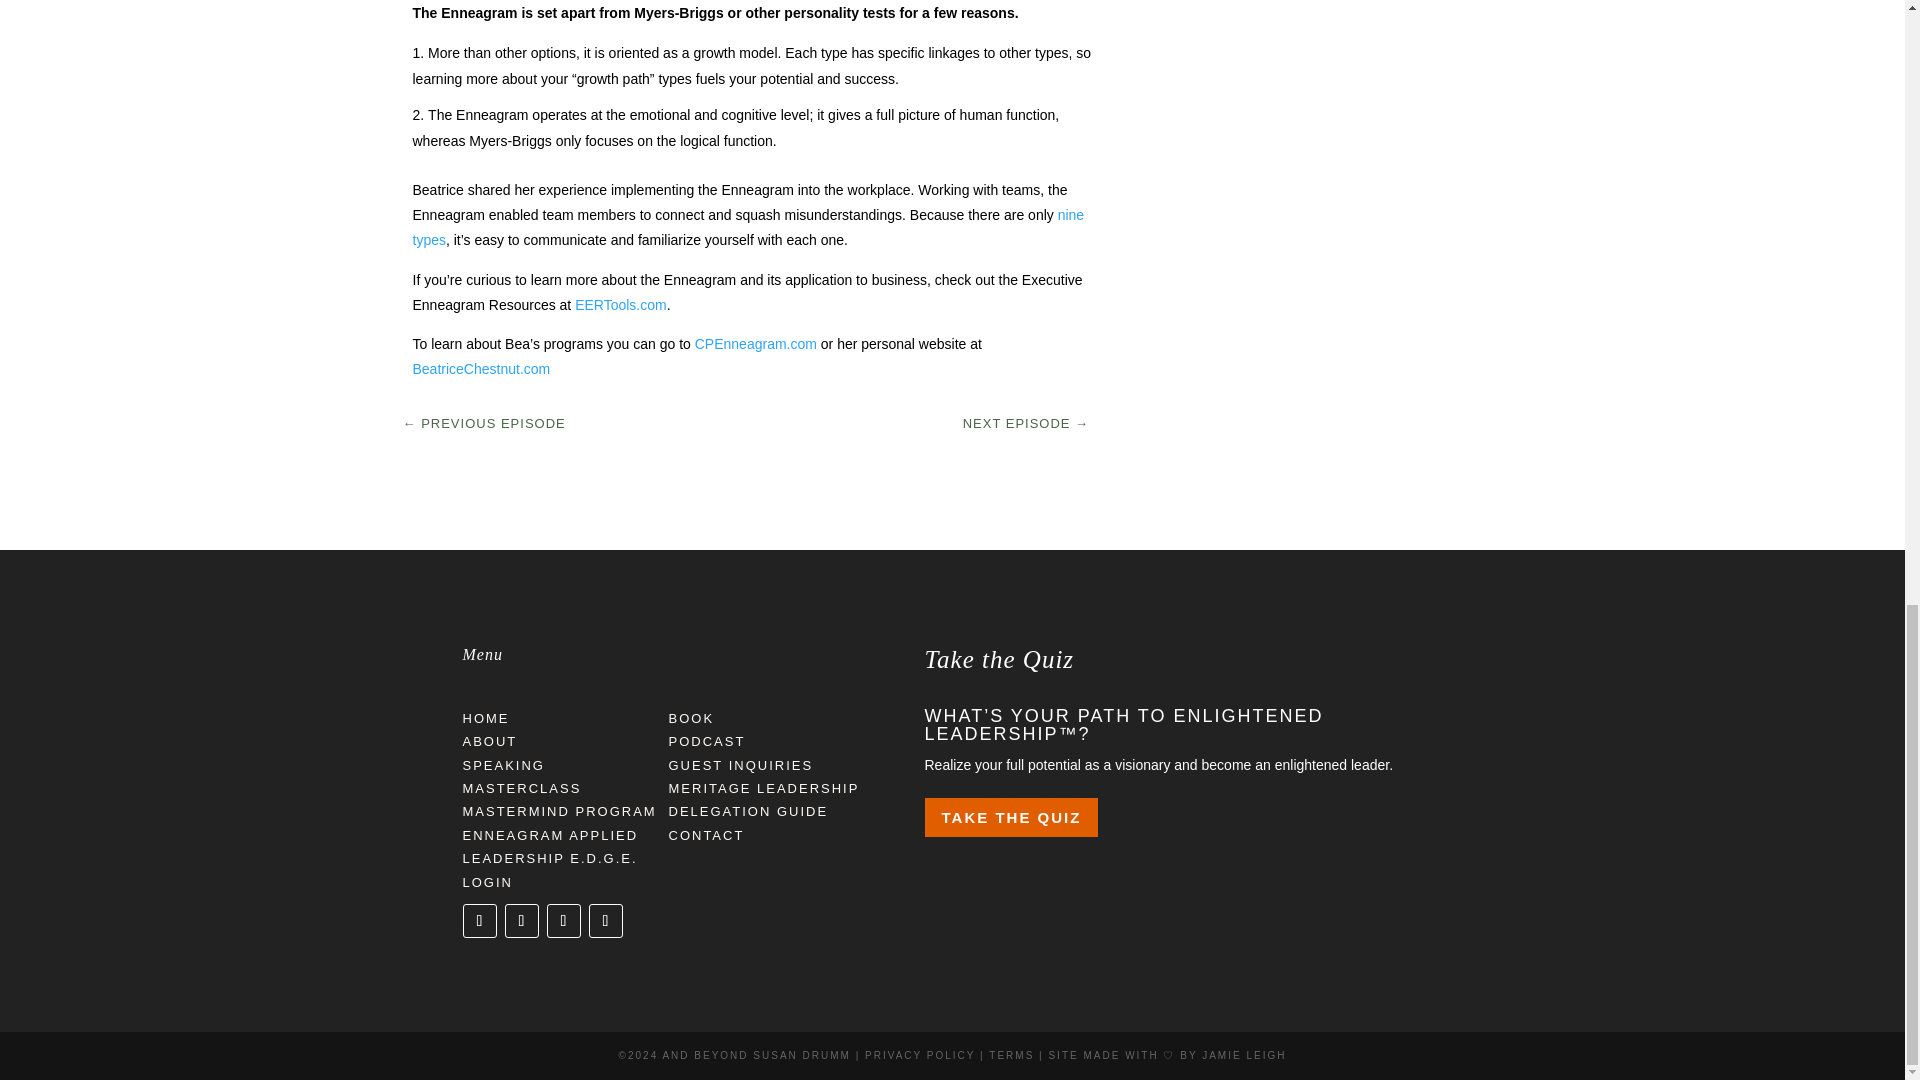 The height and width of the screenshot is (1080, 1920). What do you see at coordinates (748, 228) in the screenshot?
I see `nine types` at bounding box center [748, 228].